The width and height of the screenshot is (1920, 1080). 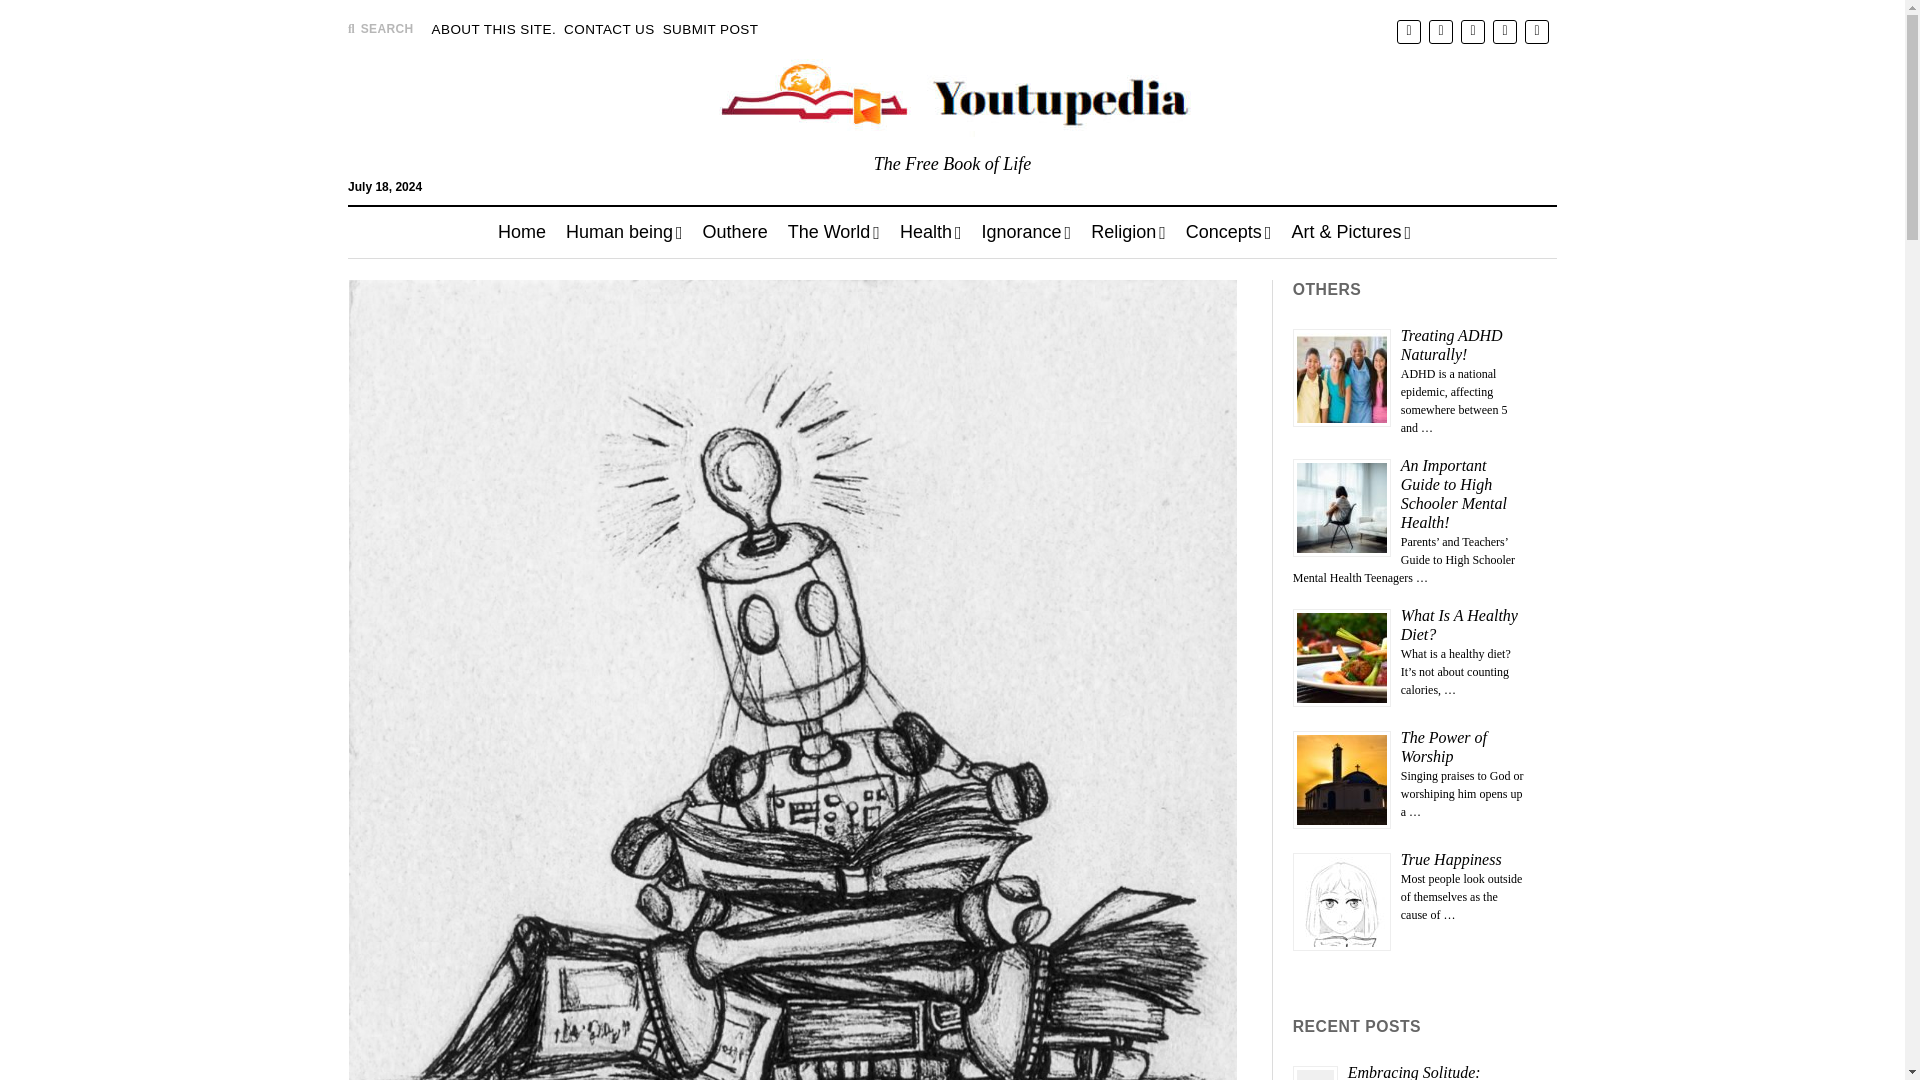 What do you see at coordinates (1128, 232) in the screenshot?
I see `Religion` at bounding box center [1128, 232].